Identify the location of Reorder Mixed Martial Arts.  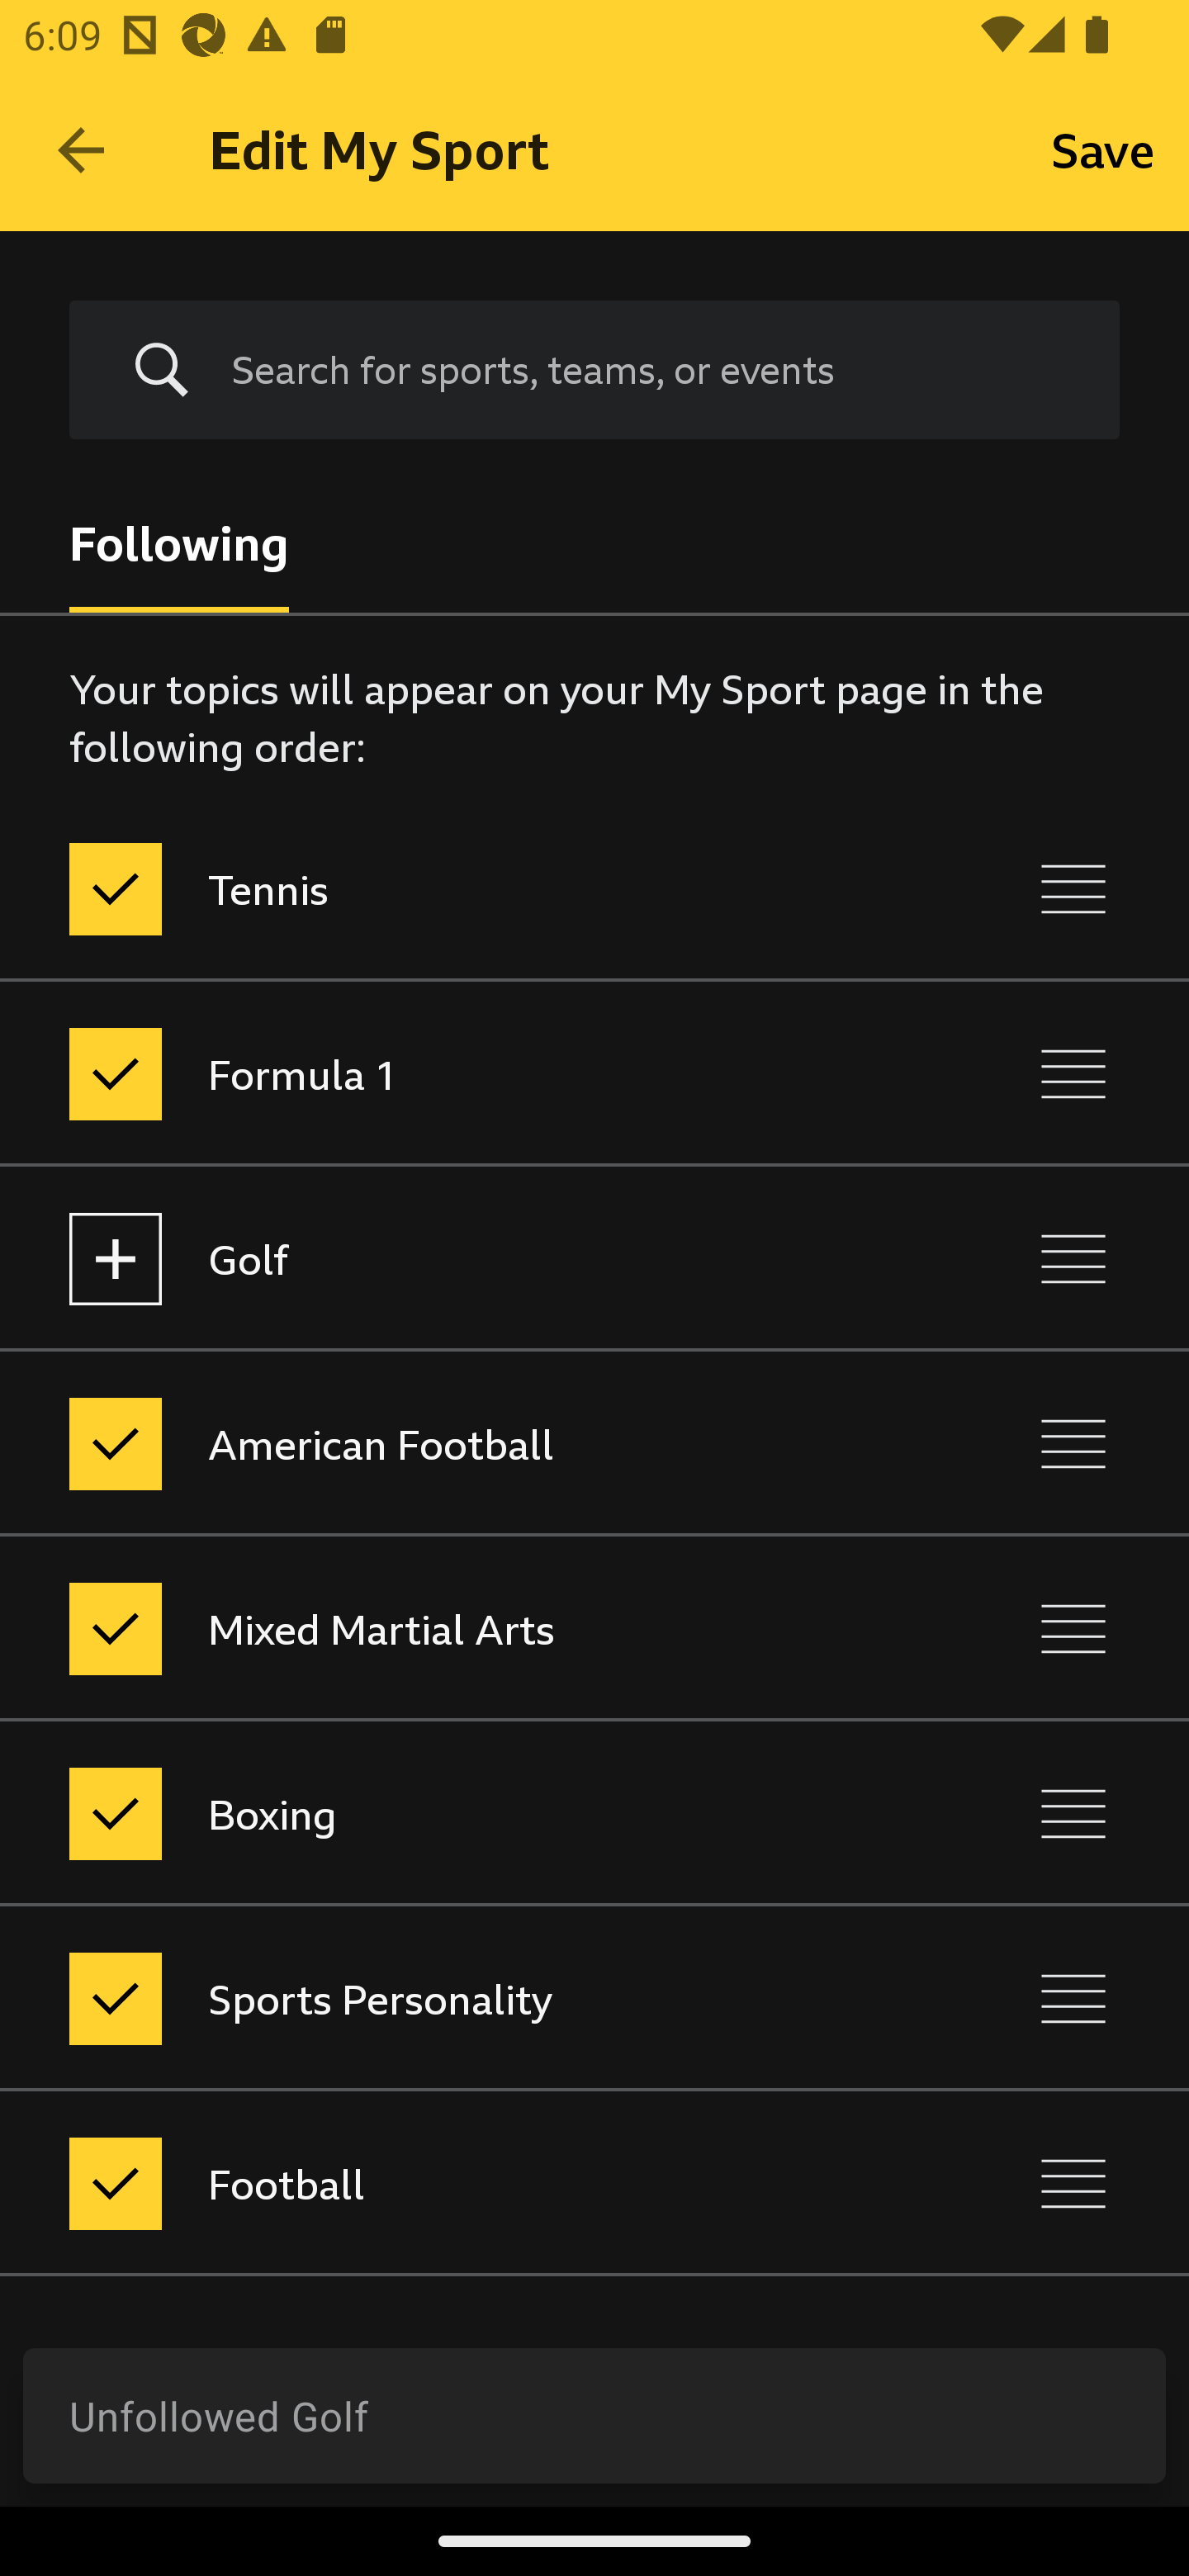
(1073, 1628).